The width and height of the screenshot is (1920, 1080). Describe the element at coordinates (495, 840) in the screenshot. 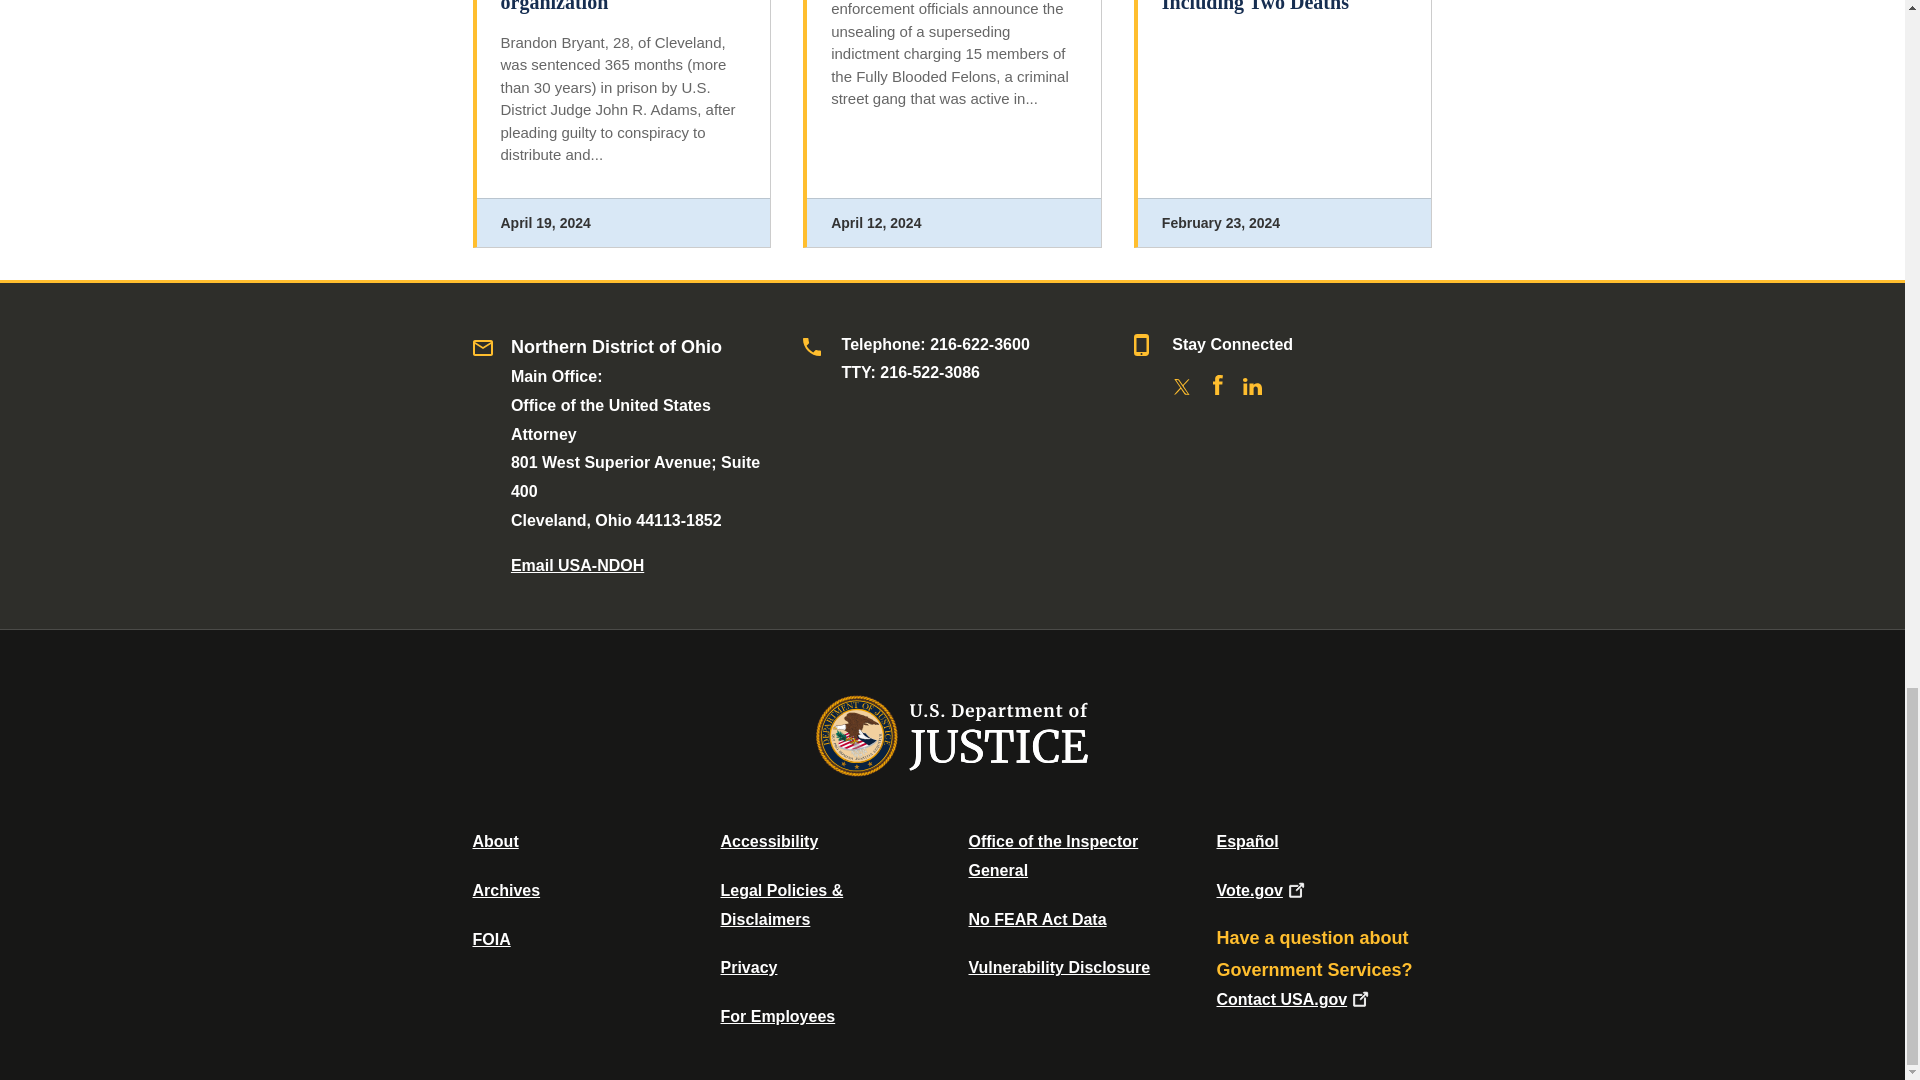

I see `About DOJ` at that location.